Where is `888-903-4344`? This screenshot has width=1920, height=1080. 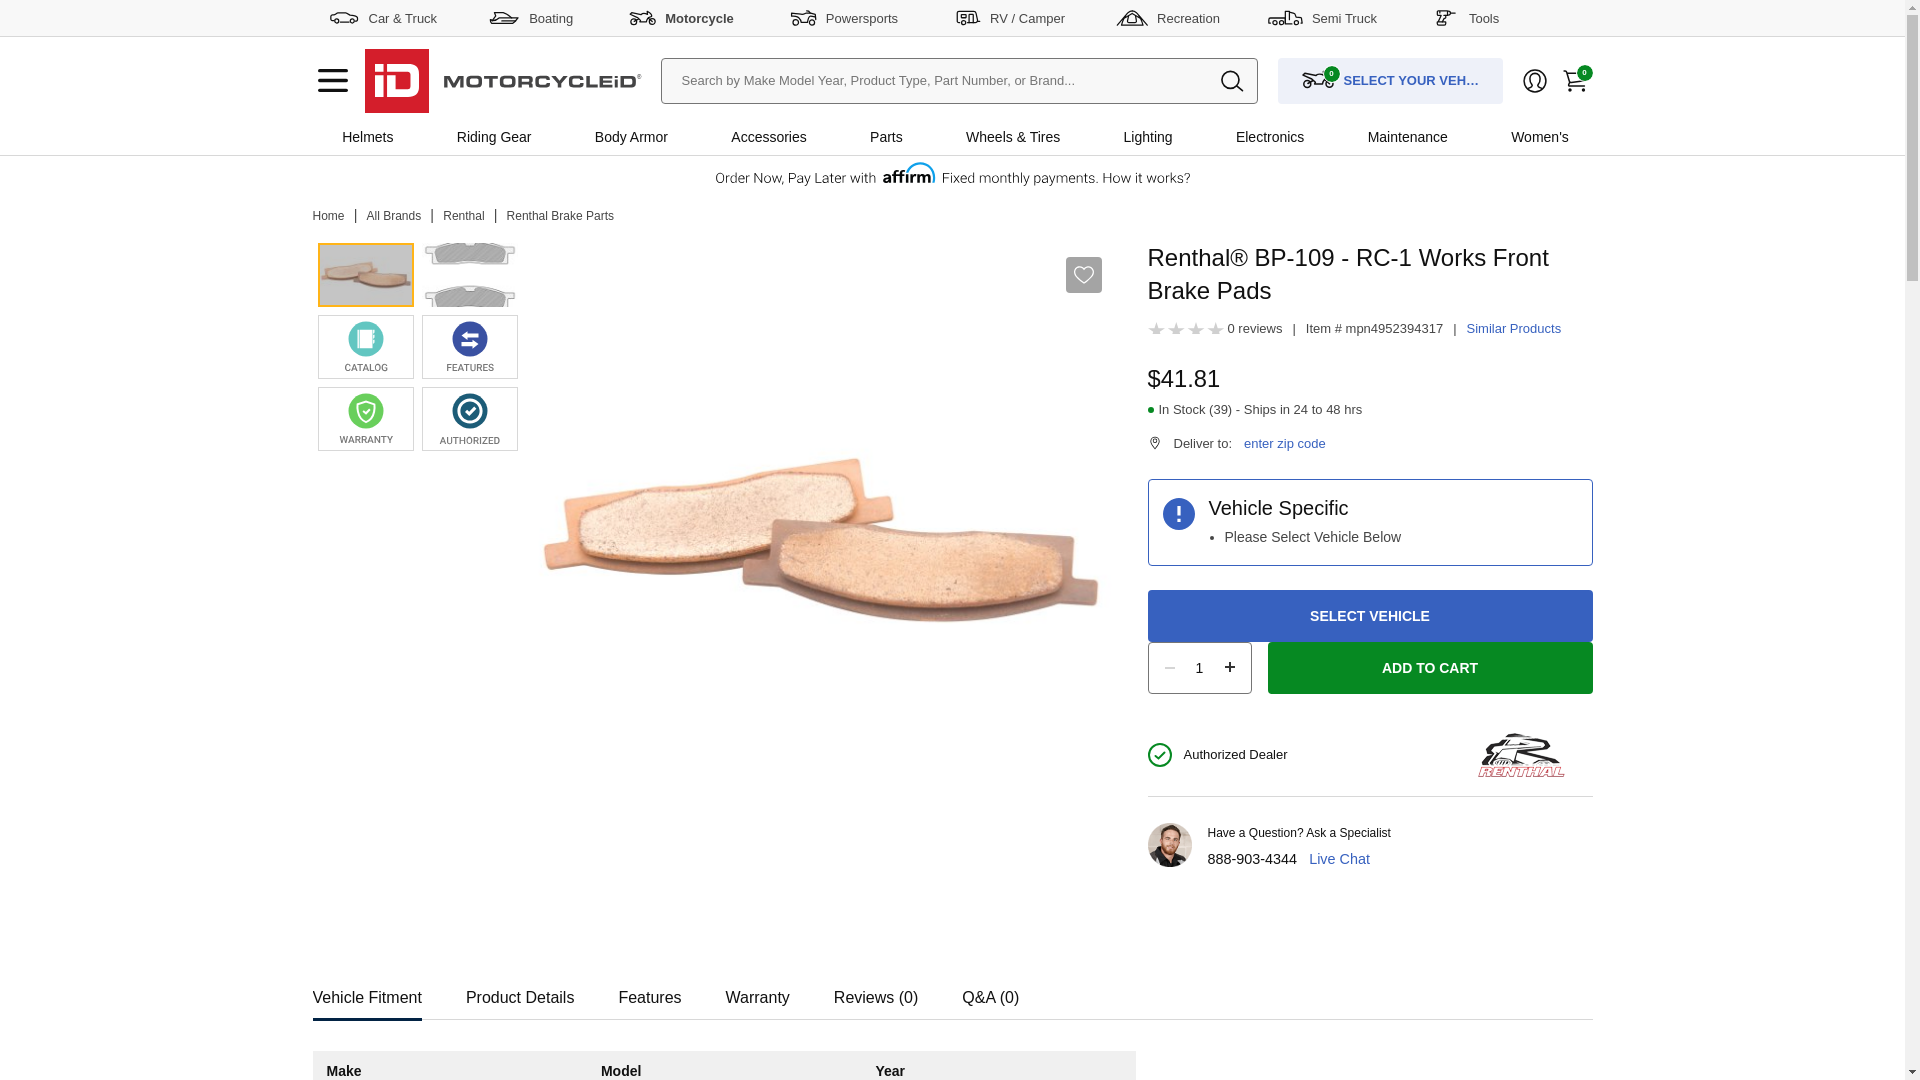
888-903-4344 is located at coordinates (1252, 858).